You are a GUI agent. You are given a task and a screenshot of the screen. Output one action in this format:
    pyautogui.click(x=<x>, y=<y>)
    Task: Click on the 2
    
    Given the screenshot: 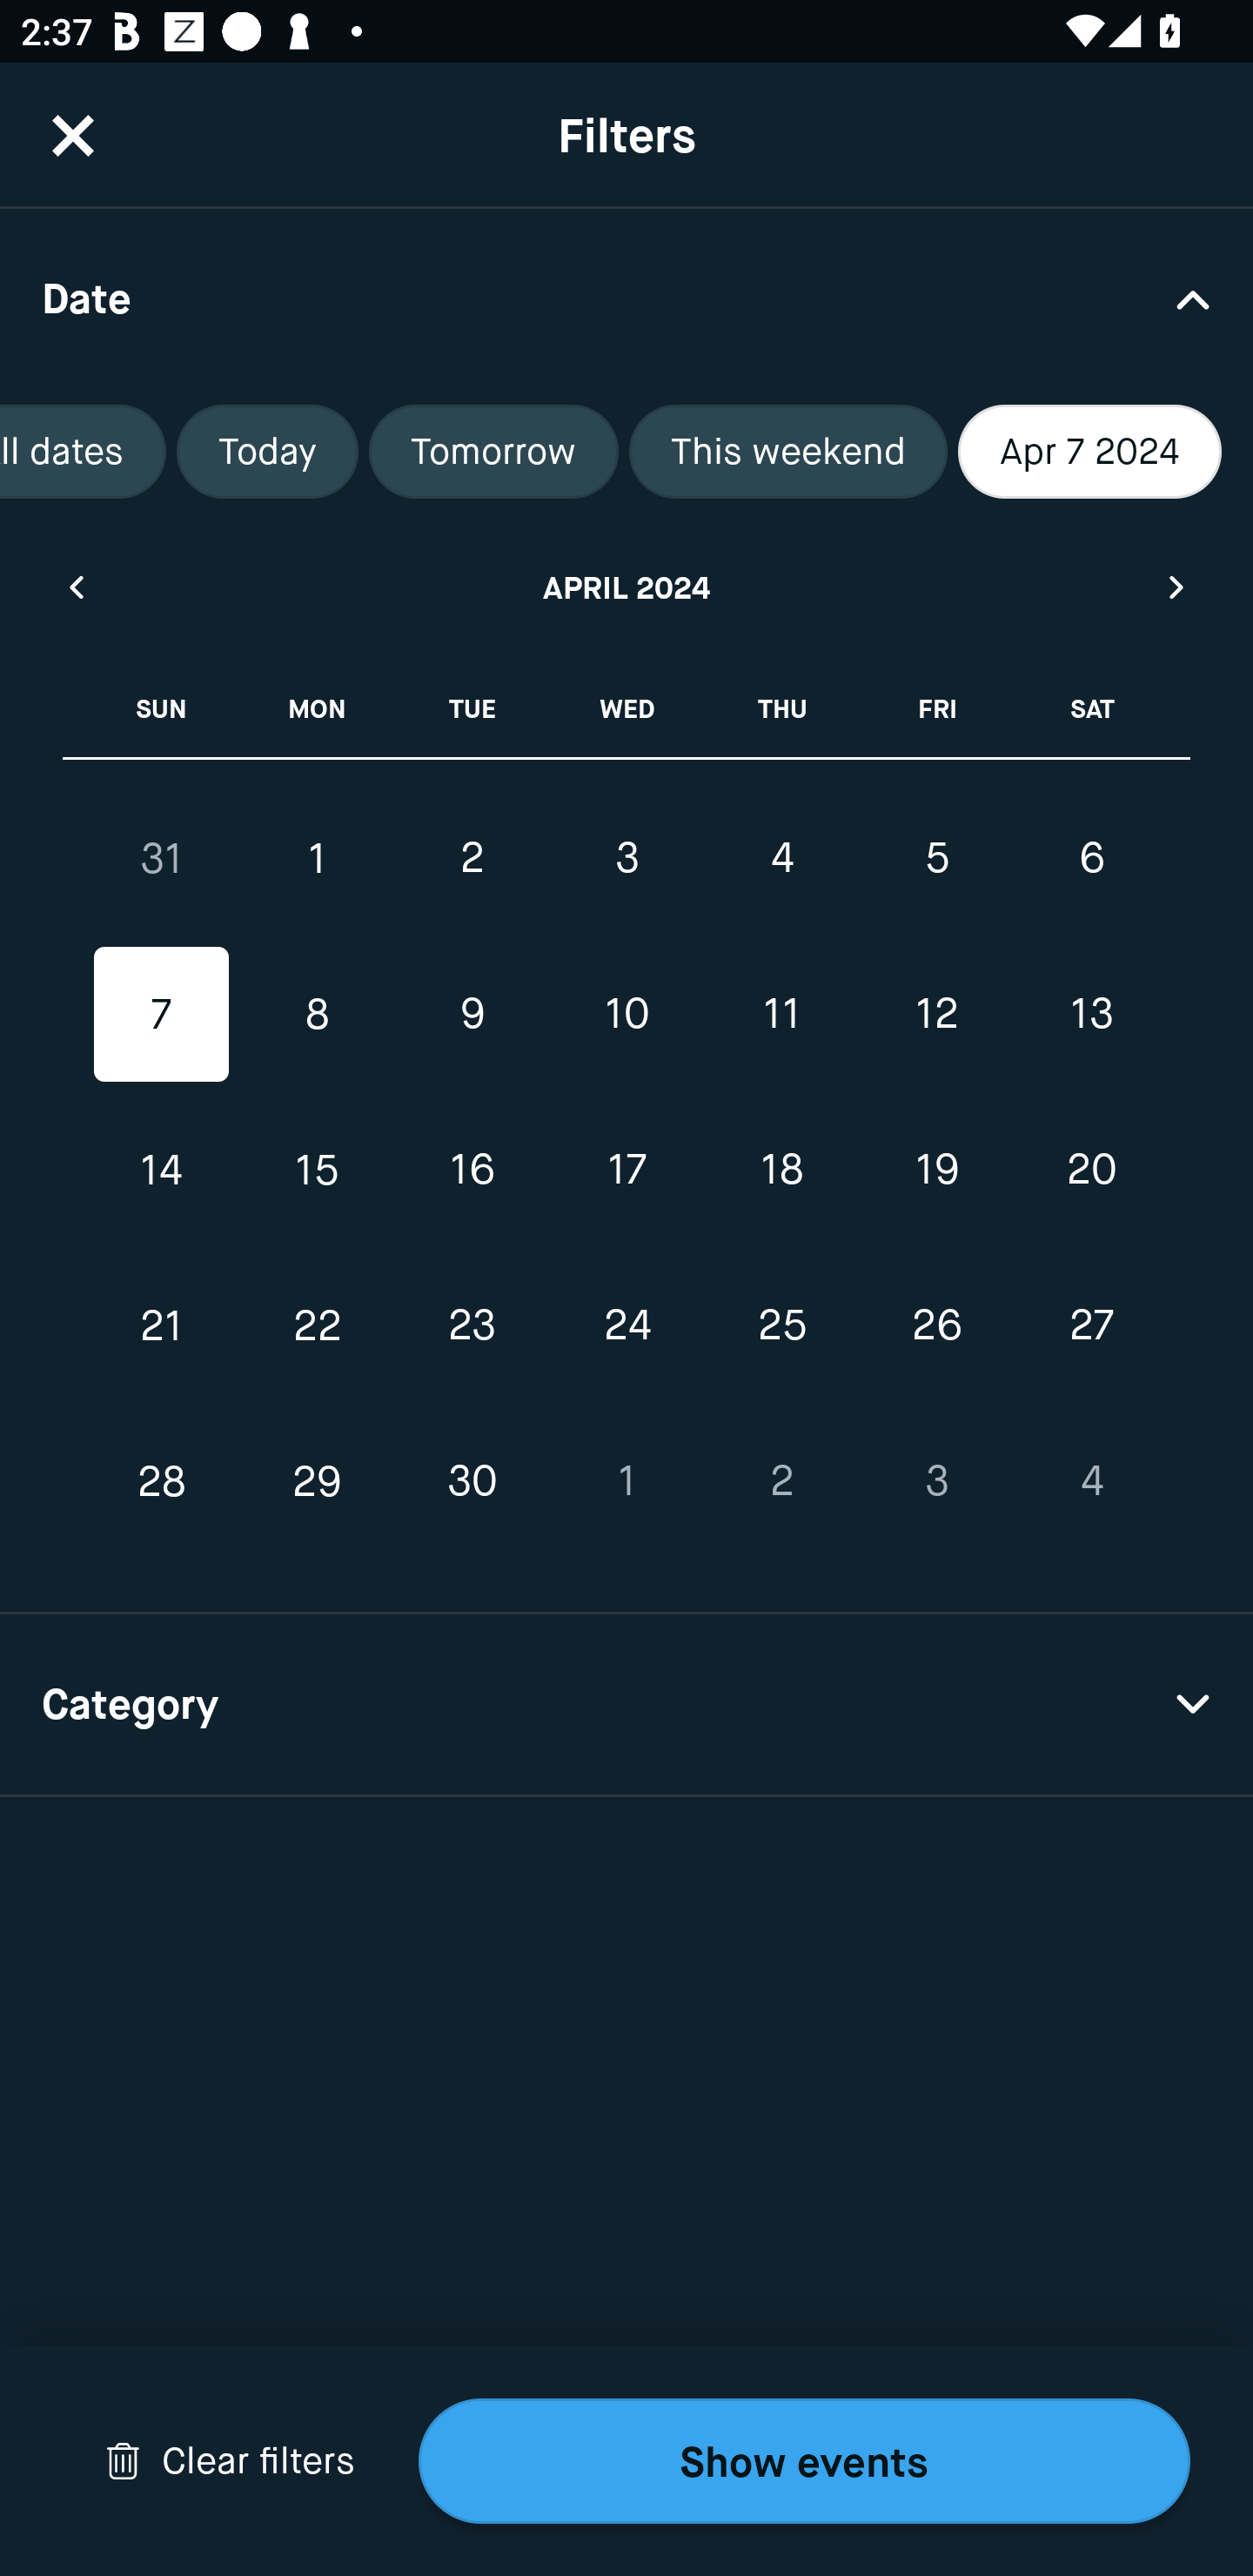 What is the action you would take?
    pyautogui.click(x=472, y=857)
    